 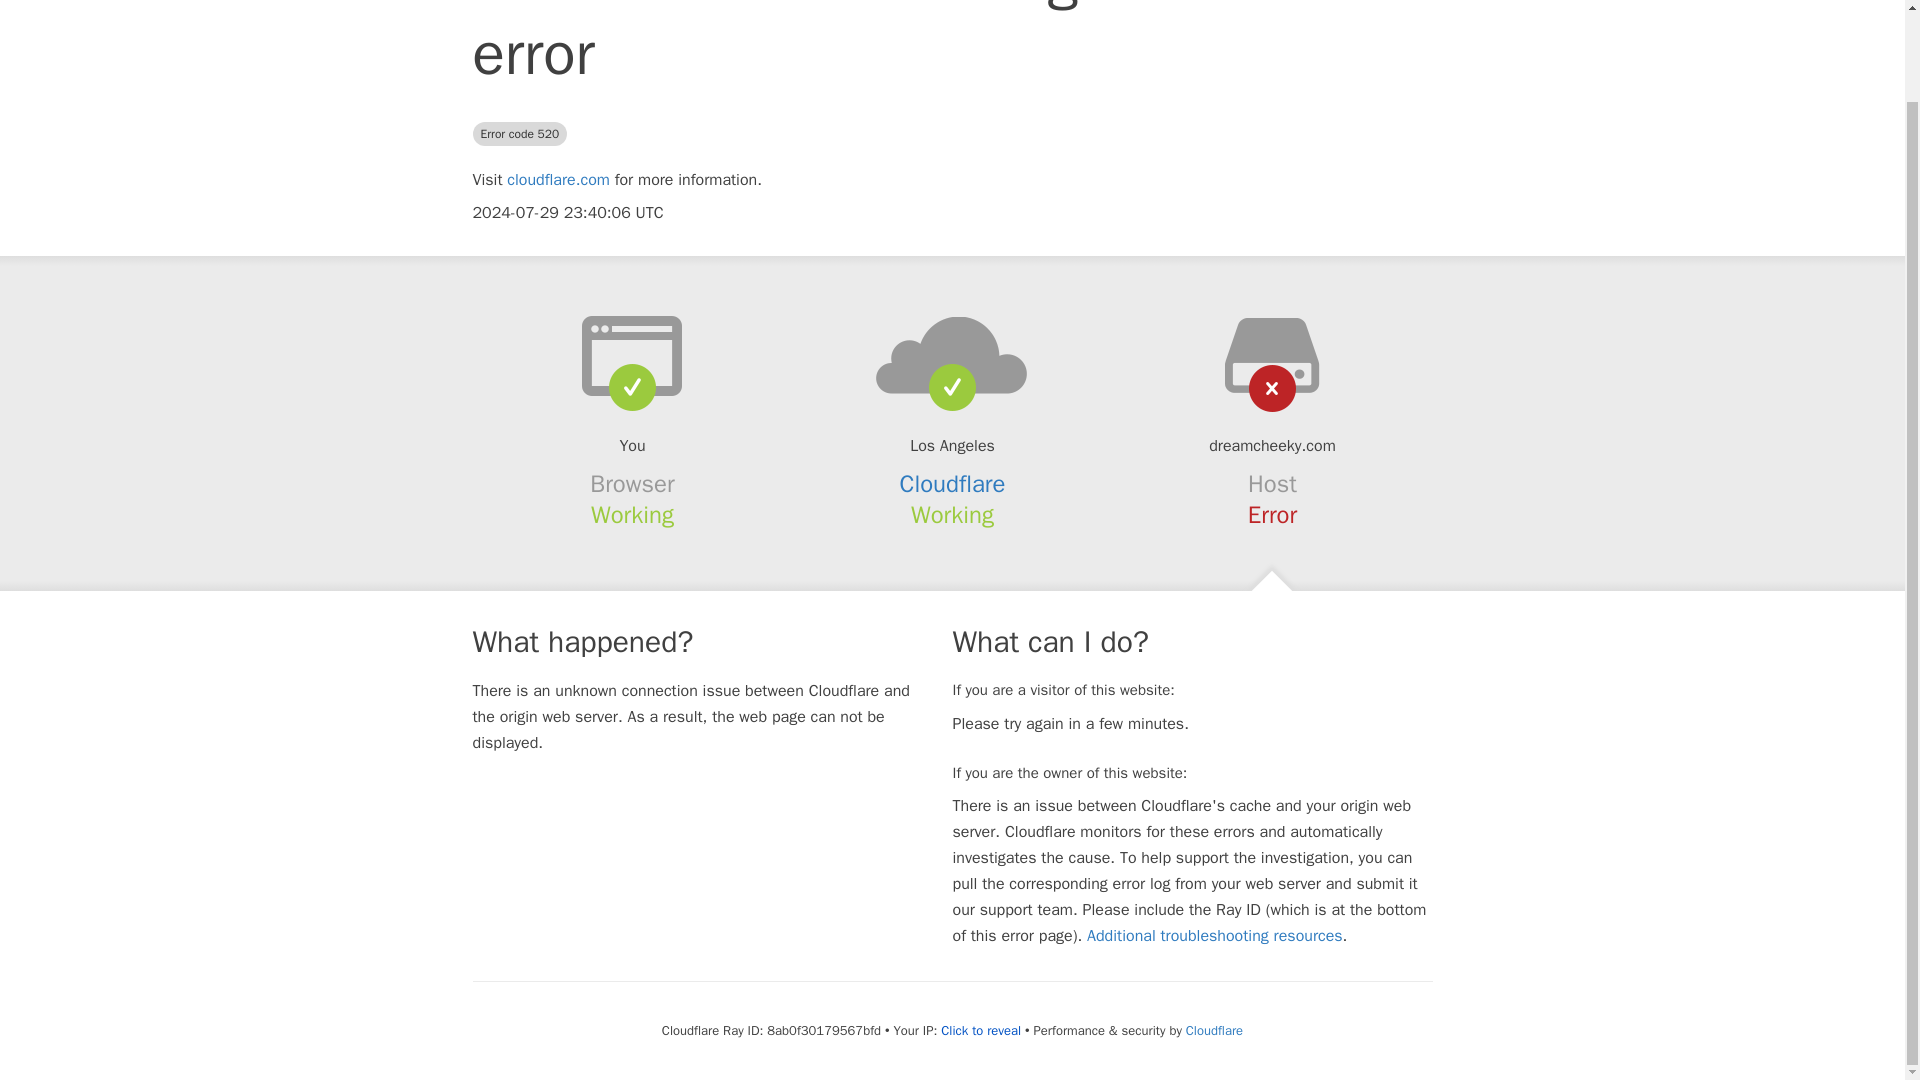 What do you see at coordinates (1214, 1030) in the screenshot?
I see `Cloudflare` at bounding box center [1214, 1030].